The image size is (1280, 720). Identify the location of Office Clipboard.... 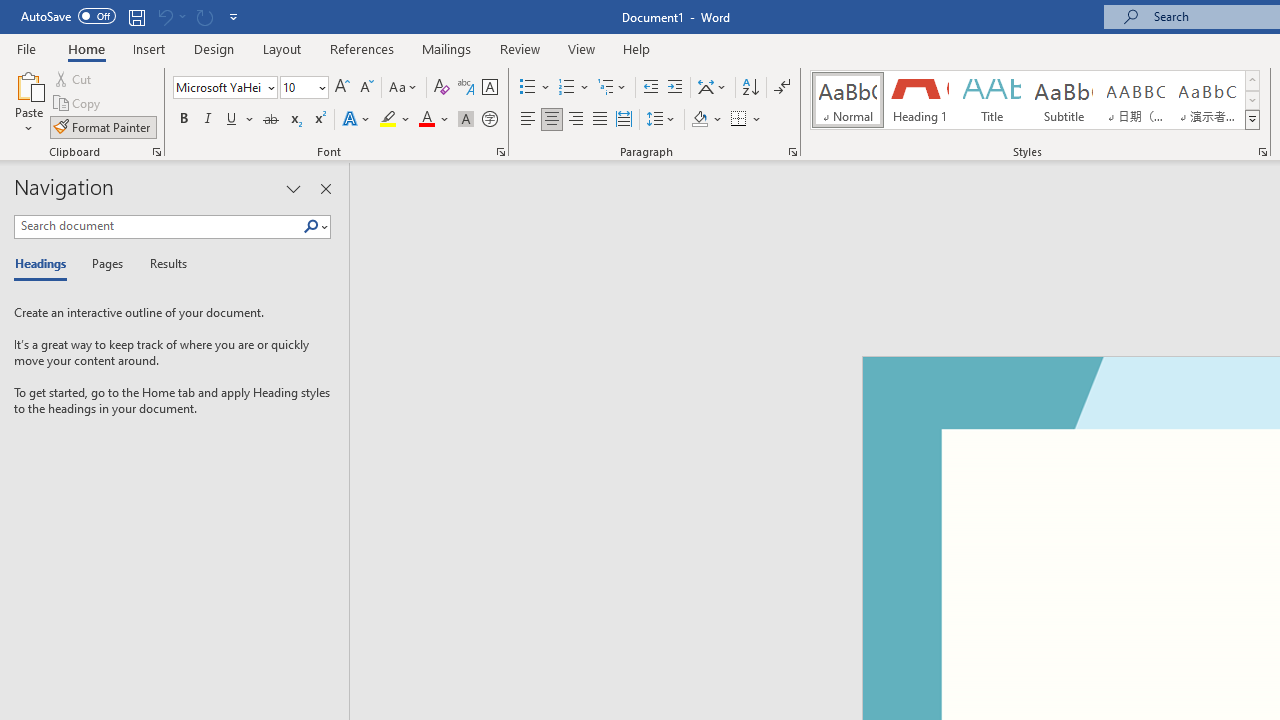
(156, 152).